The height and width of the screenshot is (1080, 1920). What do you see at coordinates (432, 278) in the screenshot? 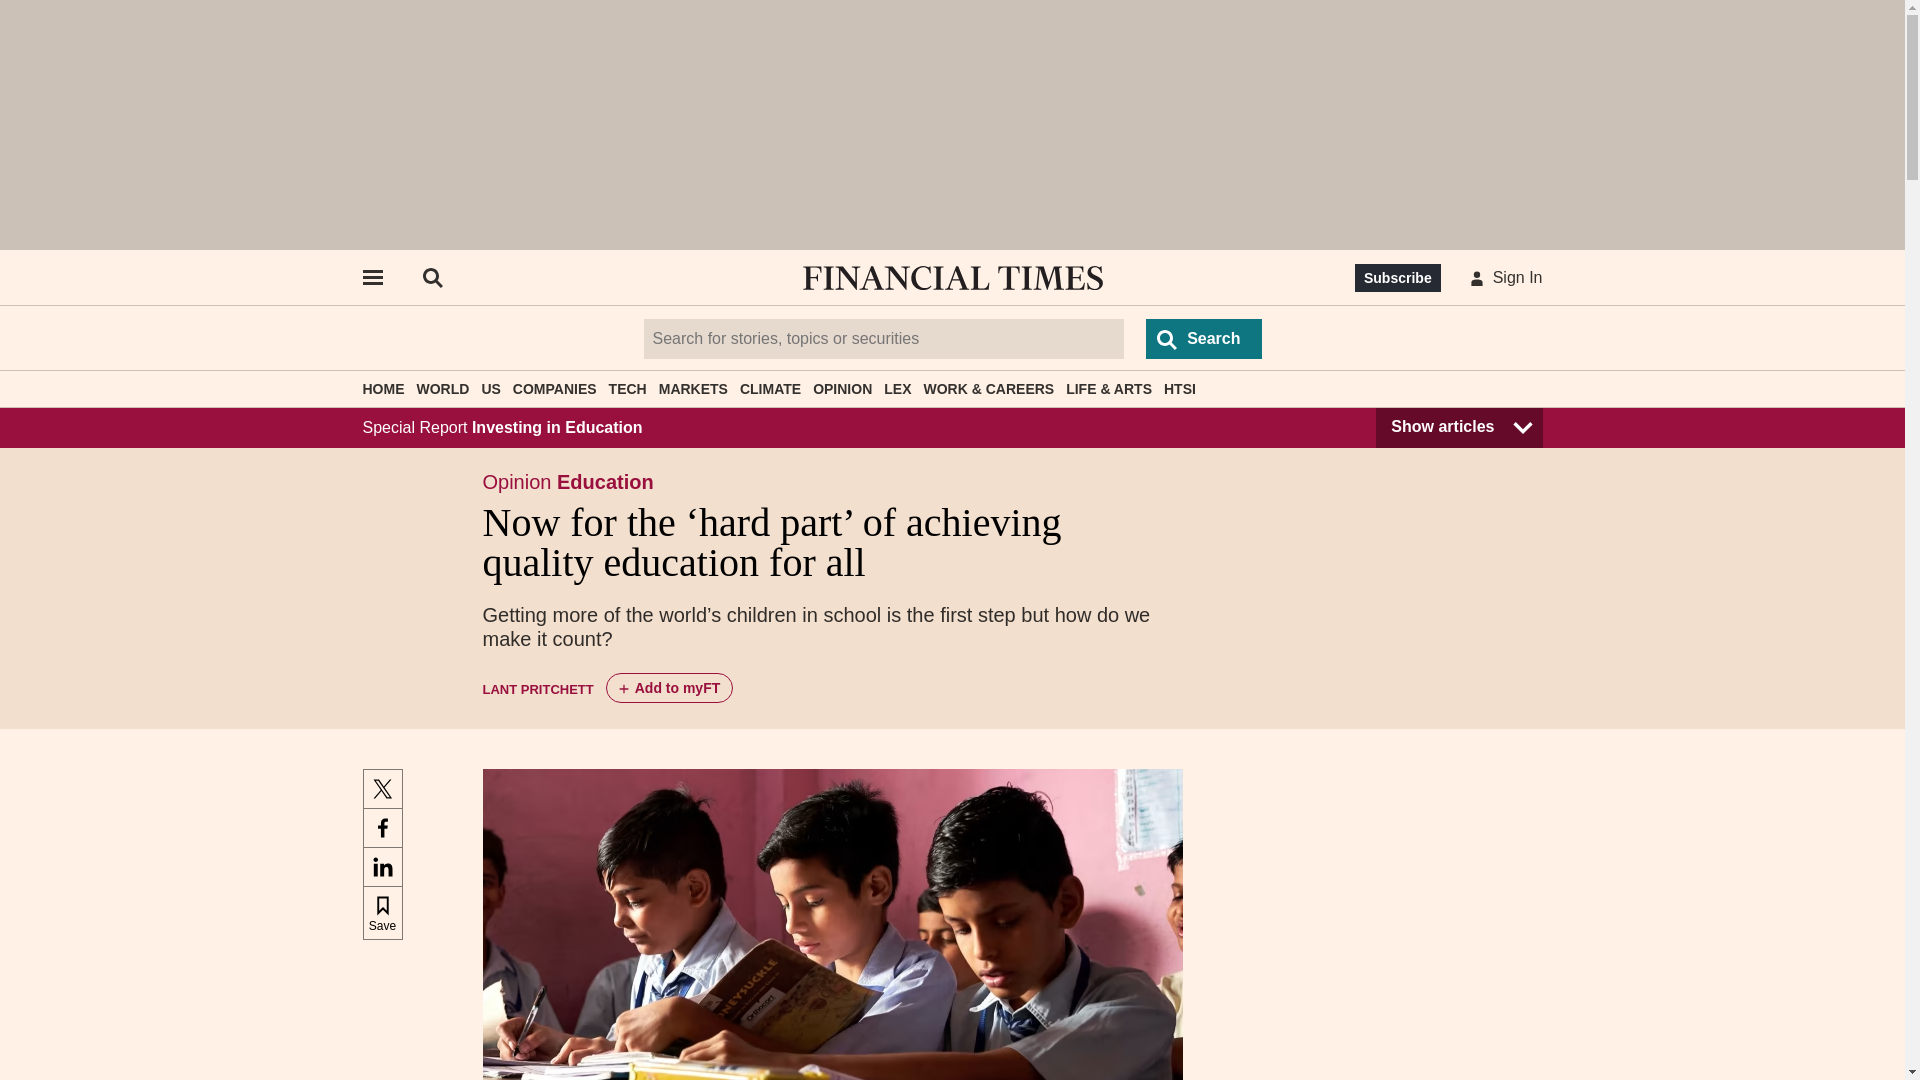
I see `OPEN SEARCH BAR` at bounding box center [432, 278].